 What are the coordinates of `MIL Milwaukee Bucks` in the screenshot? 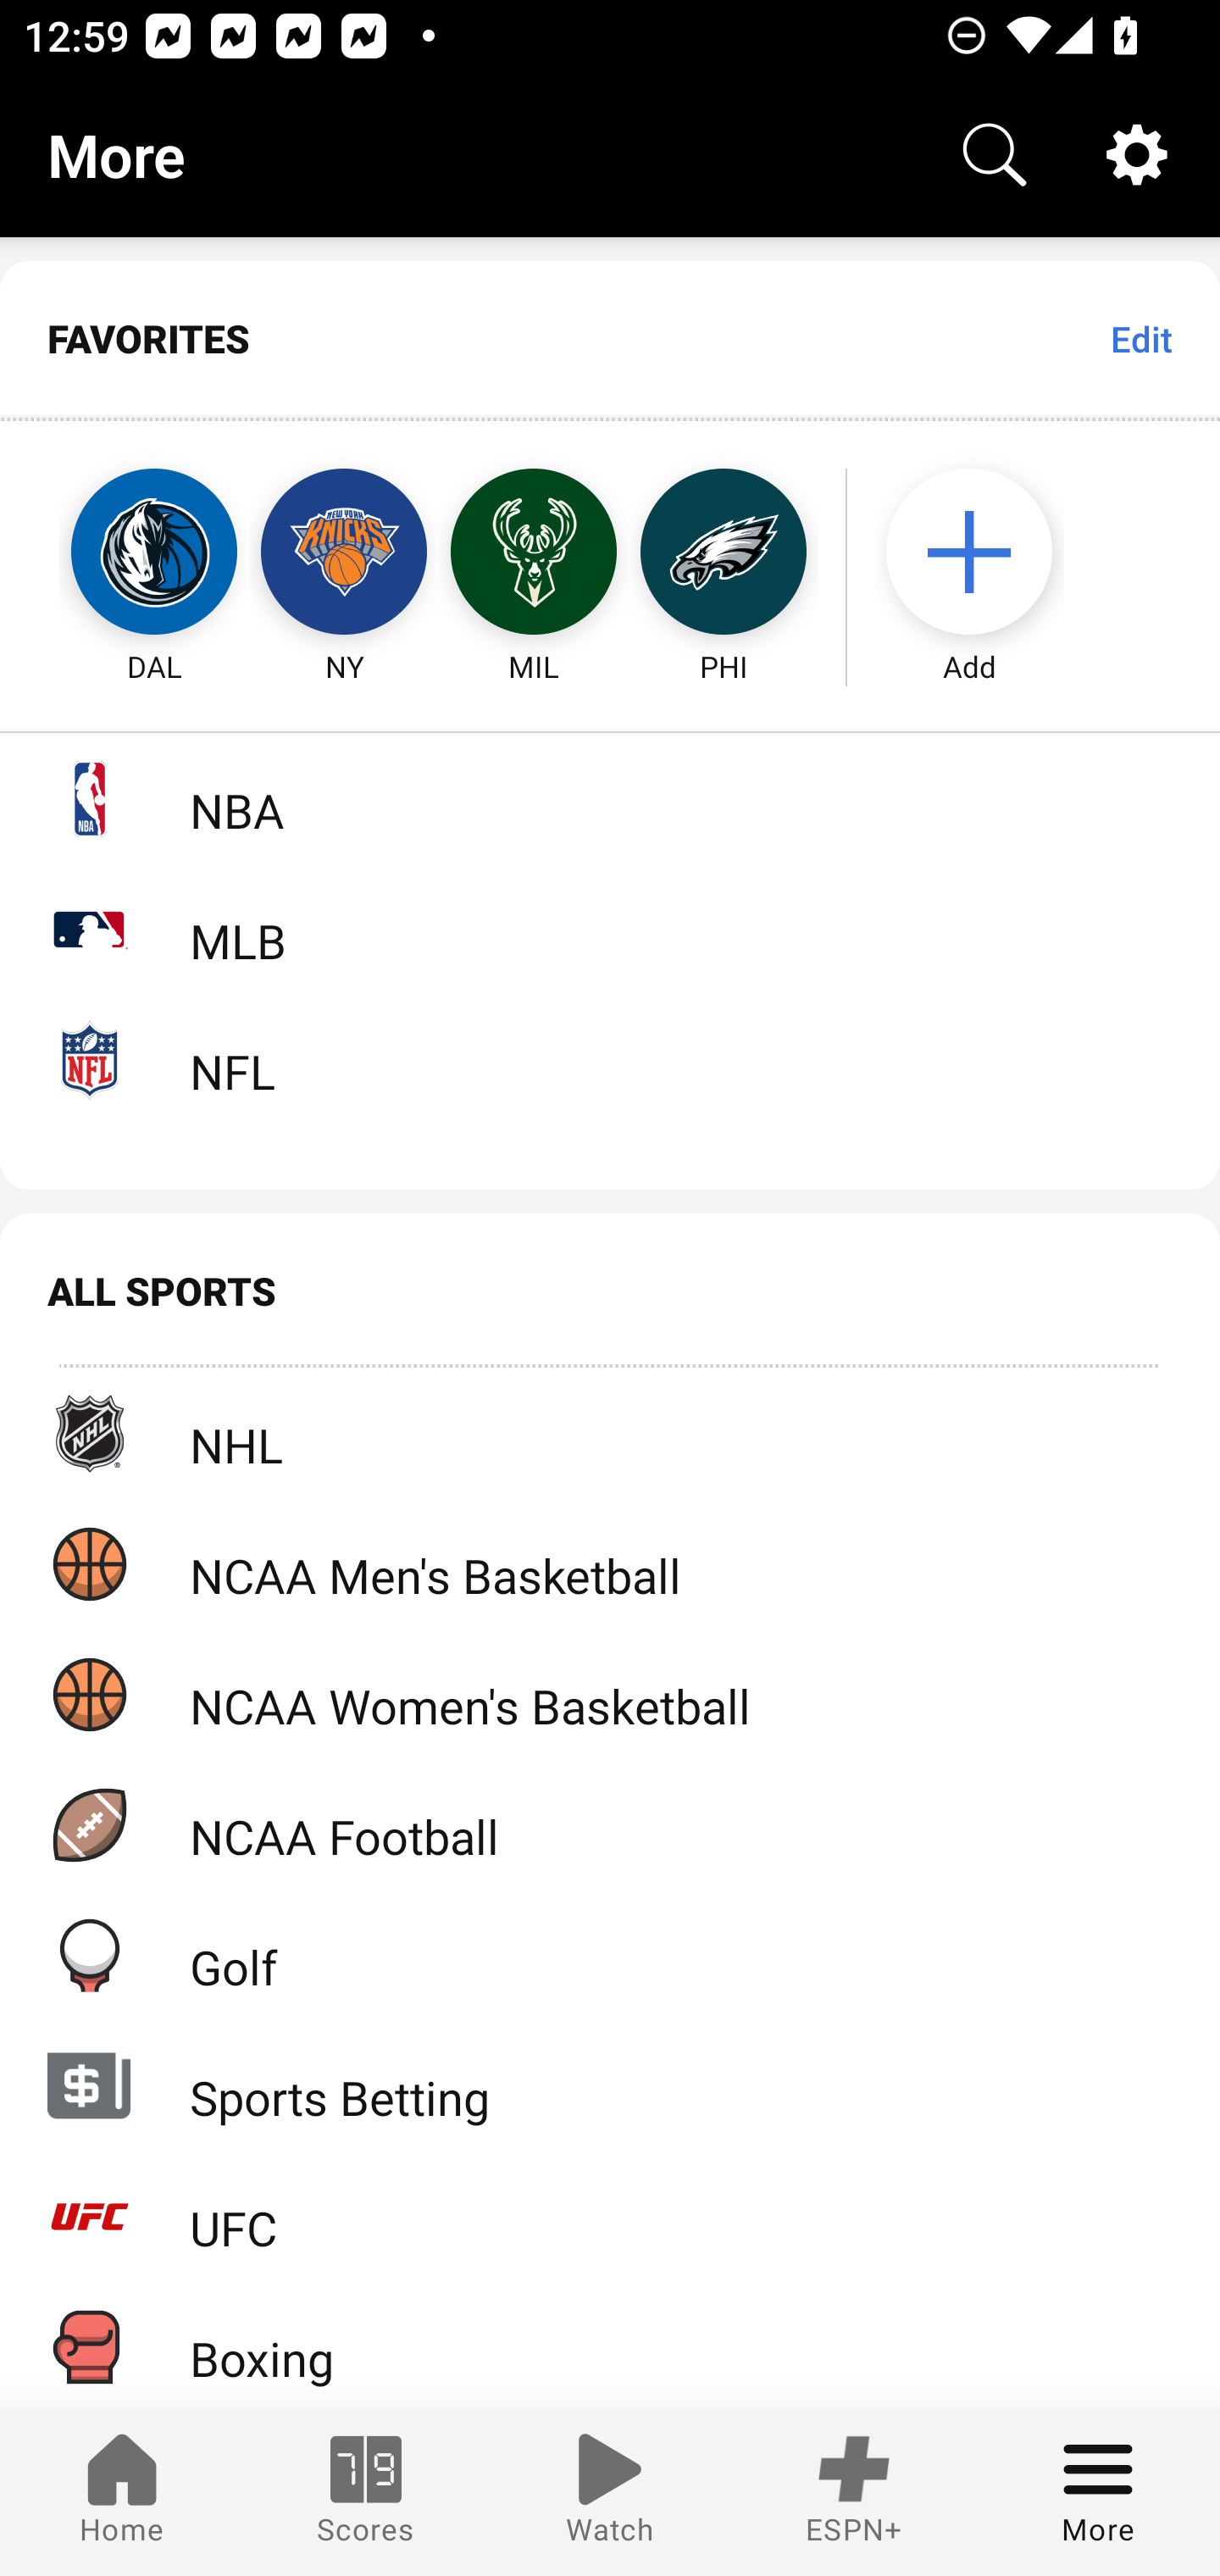 It's located at (534, 552).